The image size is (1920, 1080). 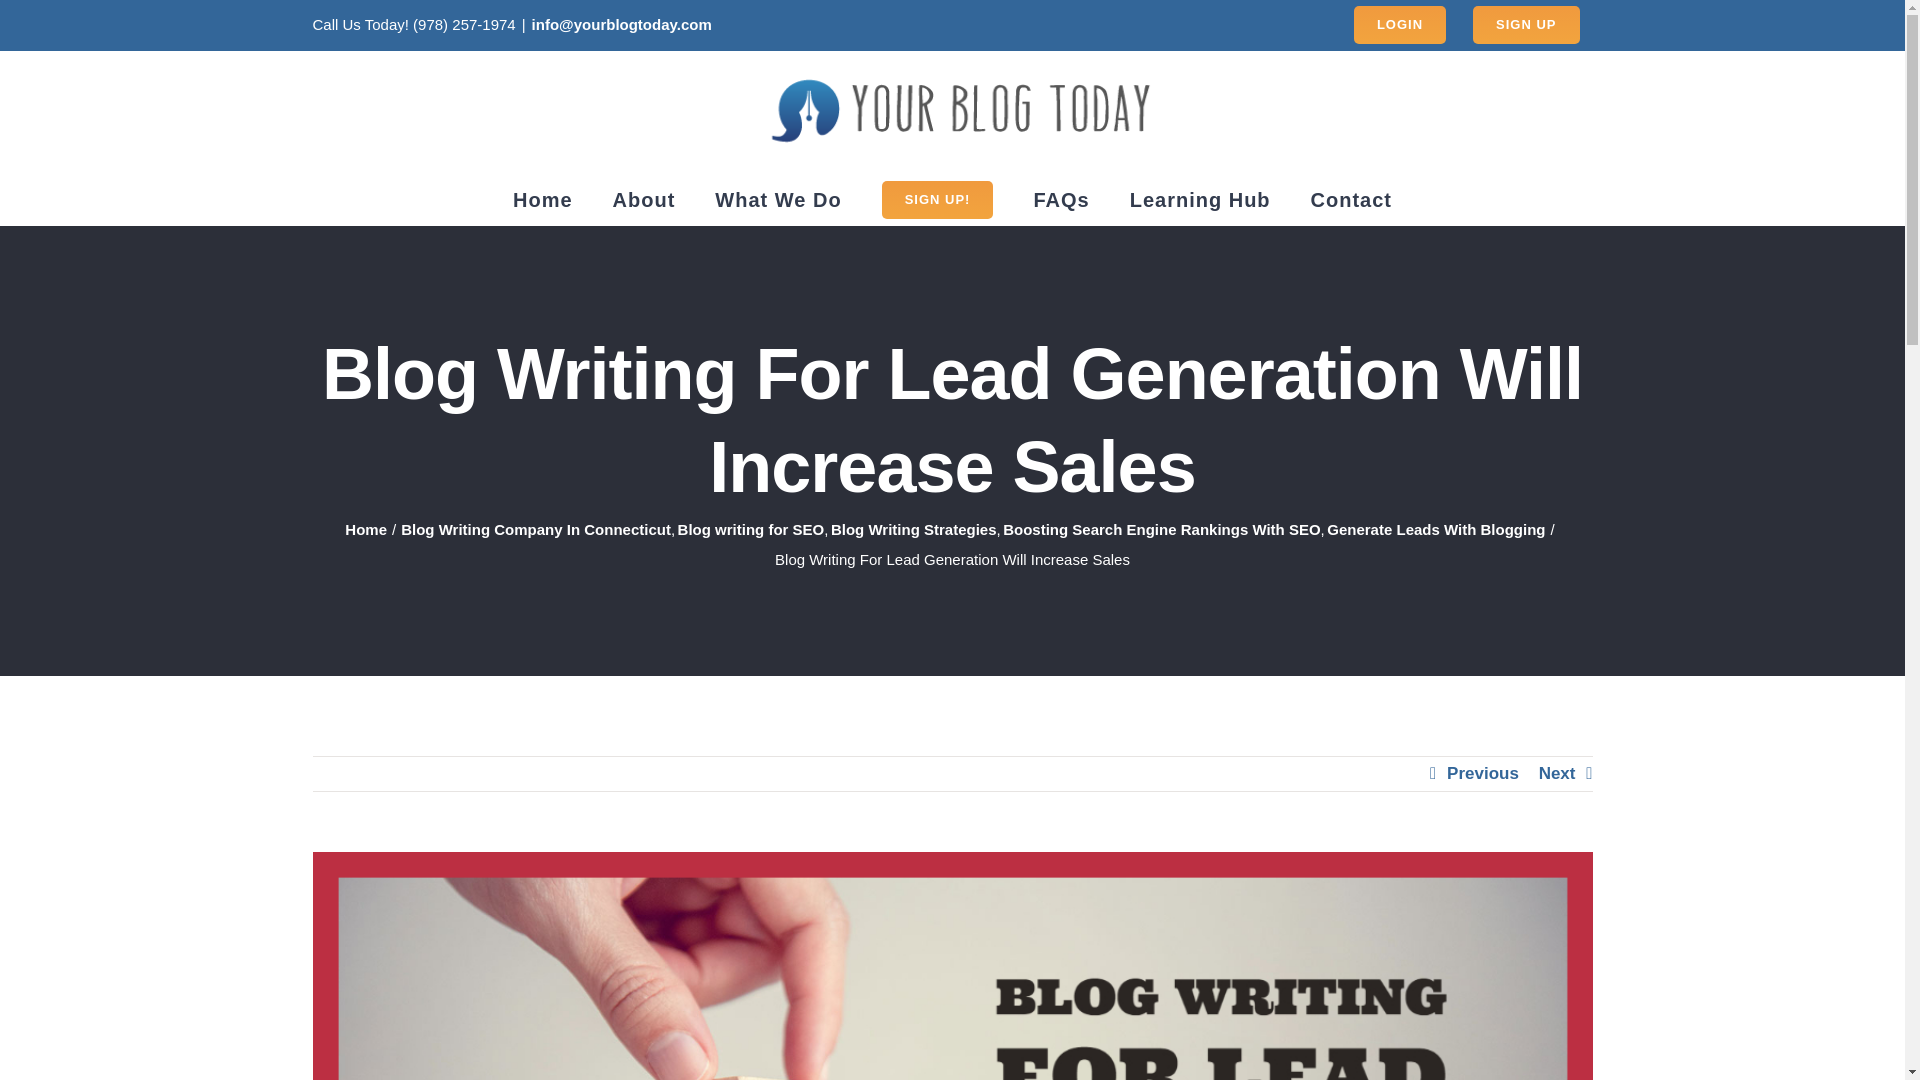 I want to click on FAQs, so click(x=1060, y=199).